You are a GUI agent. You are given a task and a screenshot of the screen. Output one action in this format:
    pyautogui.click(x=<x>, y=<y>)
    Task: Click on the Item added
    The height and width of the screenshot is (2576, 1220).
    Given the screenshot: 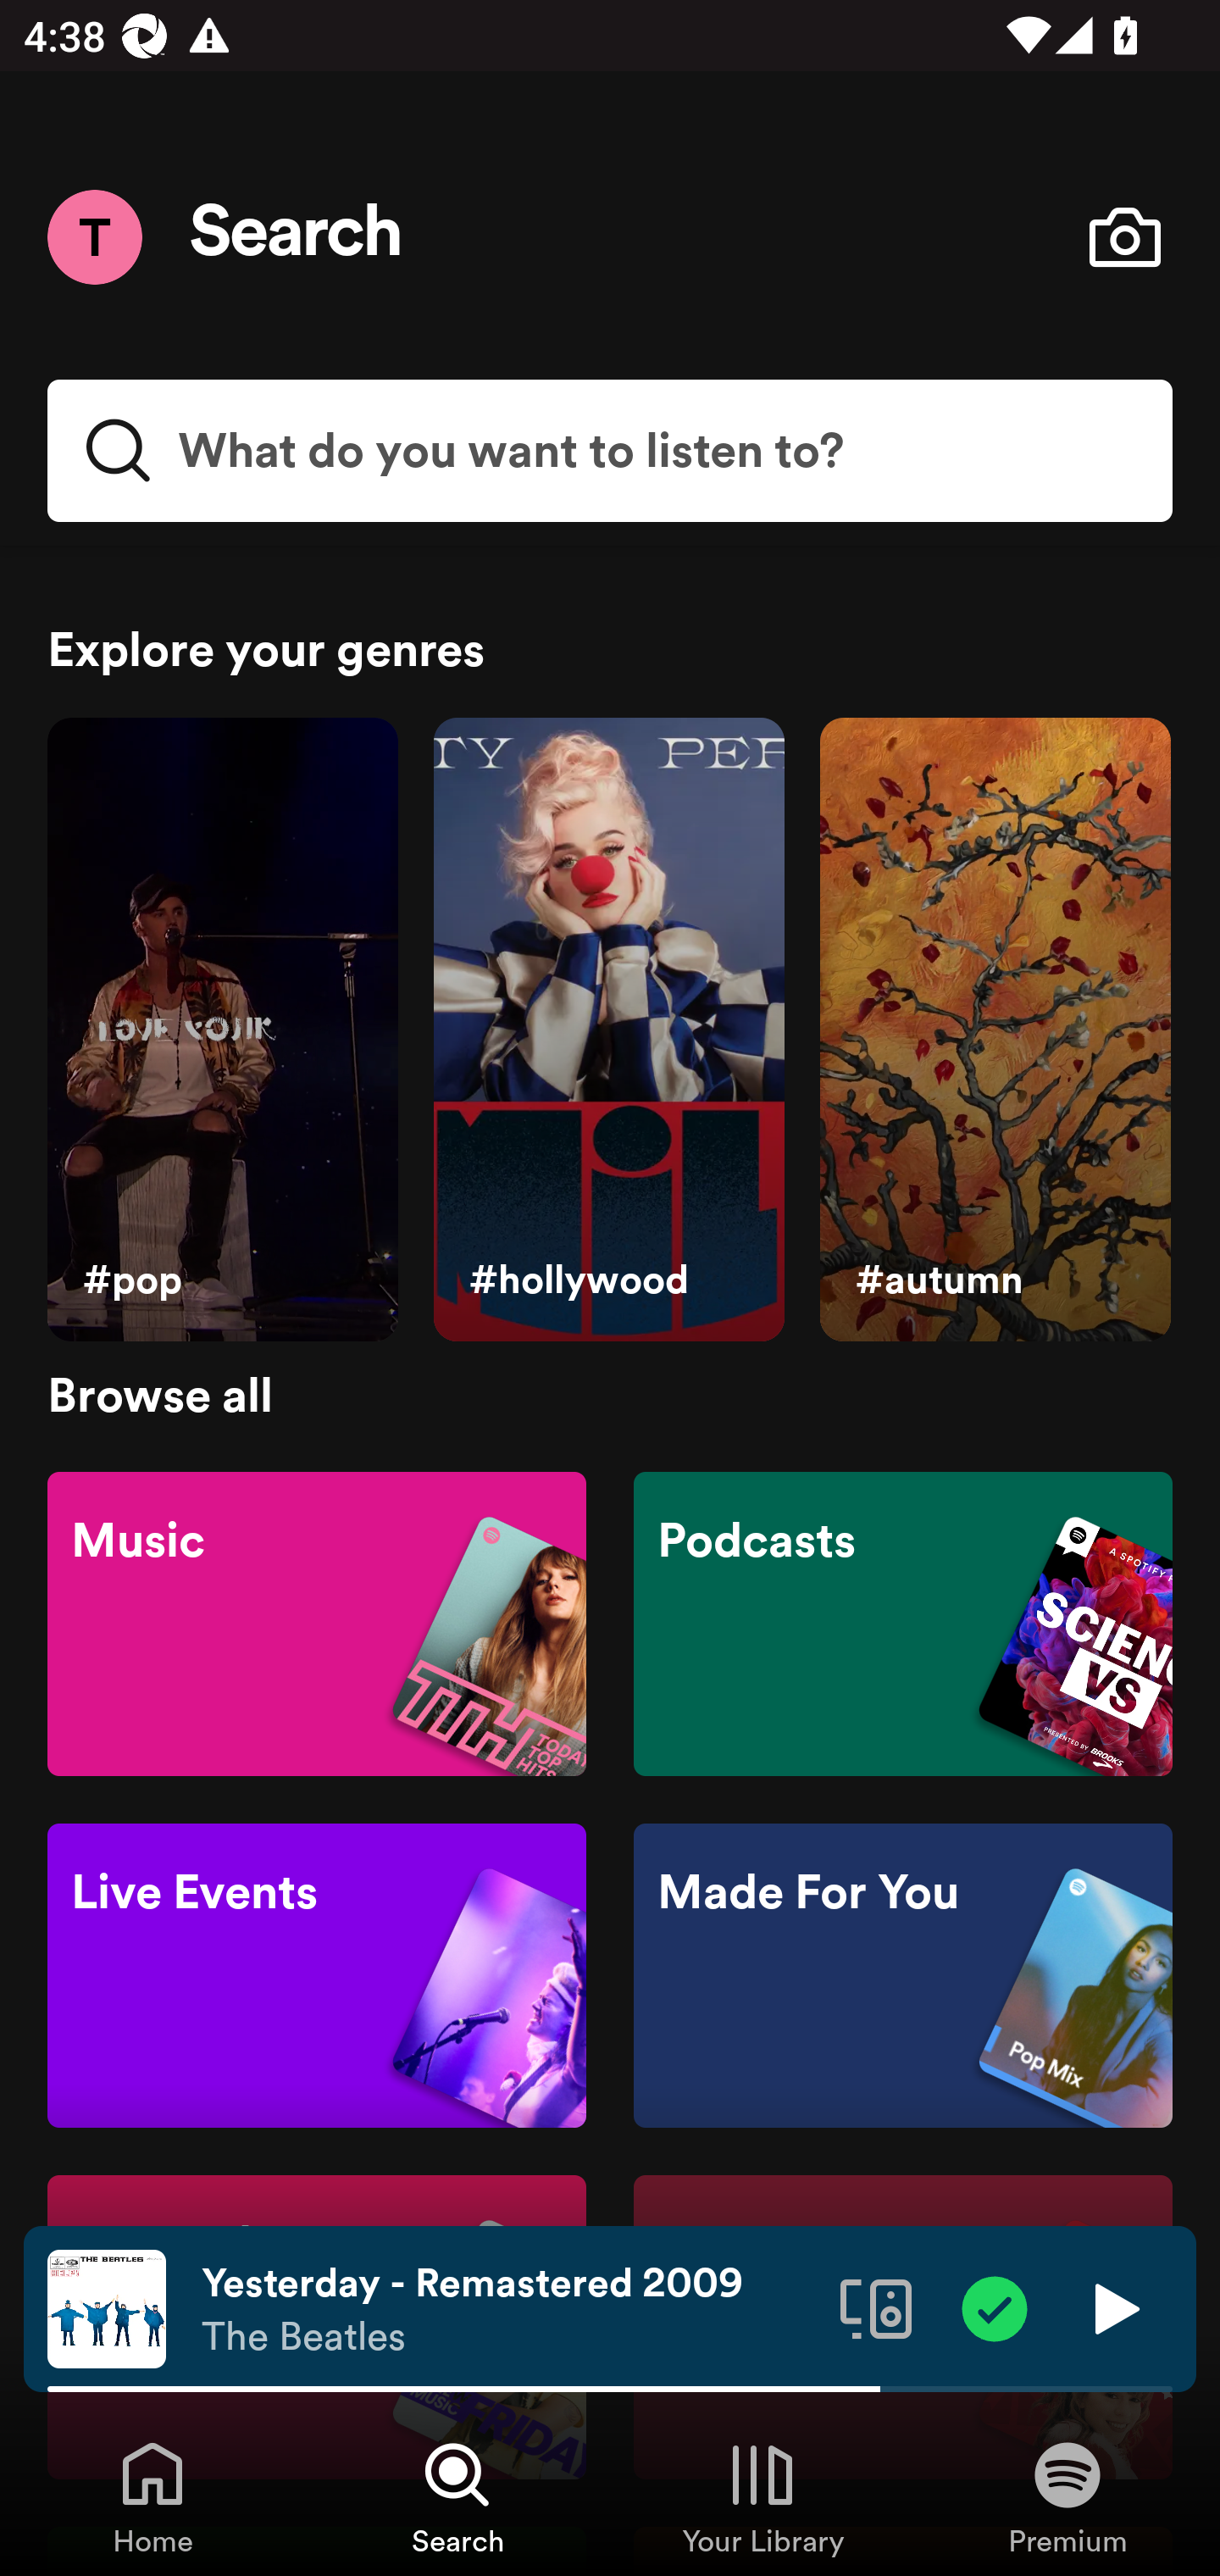 What is the action you would take?
    pyautogui.click(x=995, y=2307)
    